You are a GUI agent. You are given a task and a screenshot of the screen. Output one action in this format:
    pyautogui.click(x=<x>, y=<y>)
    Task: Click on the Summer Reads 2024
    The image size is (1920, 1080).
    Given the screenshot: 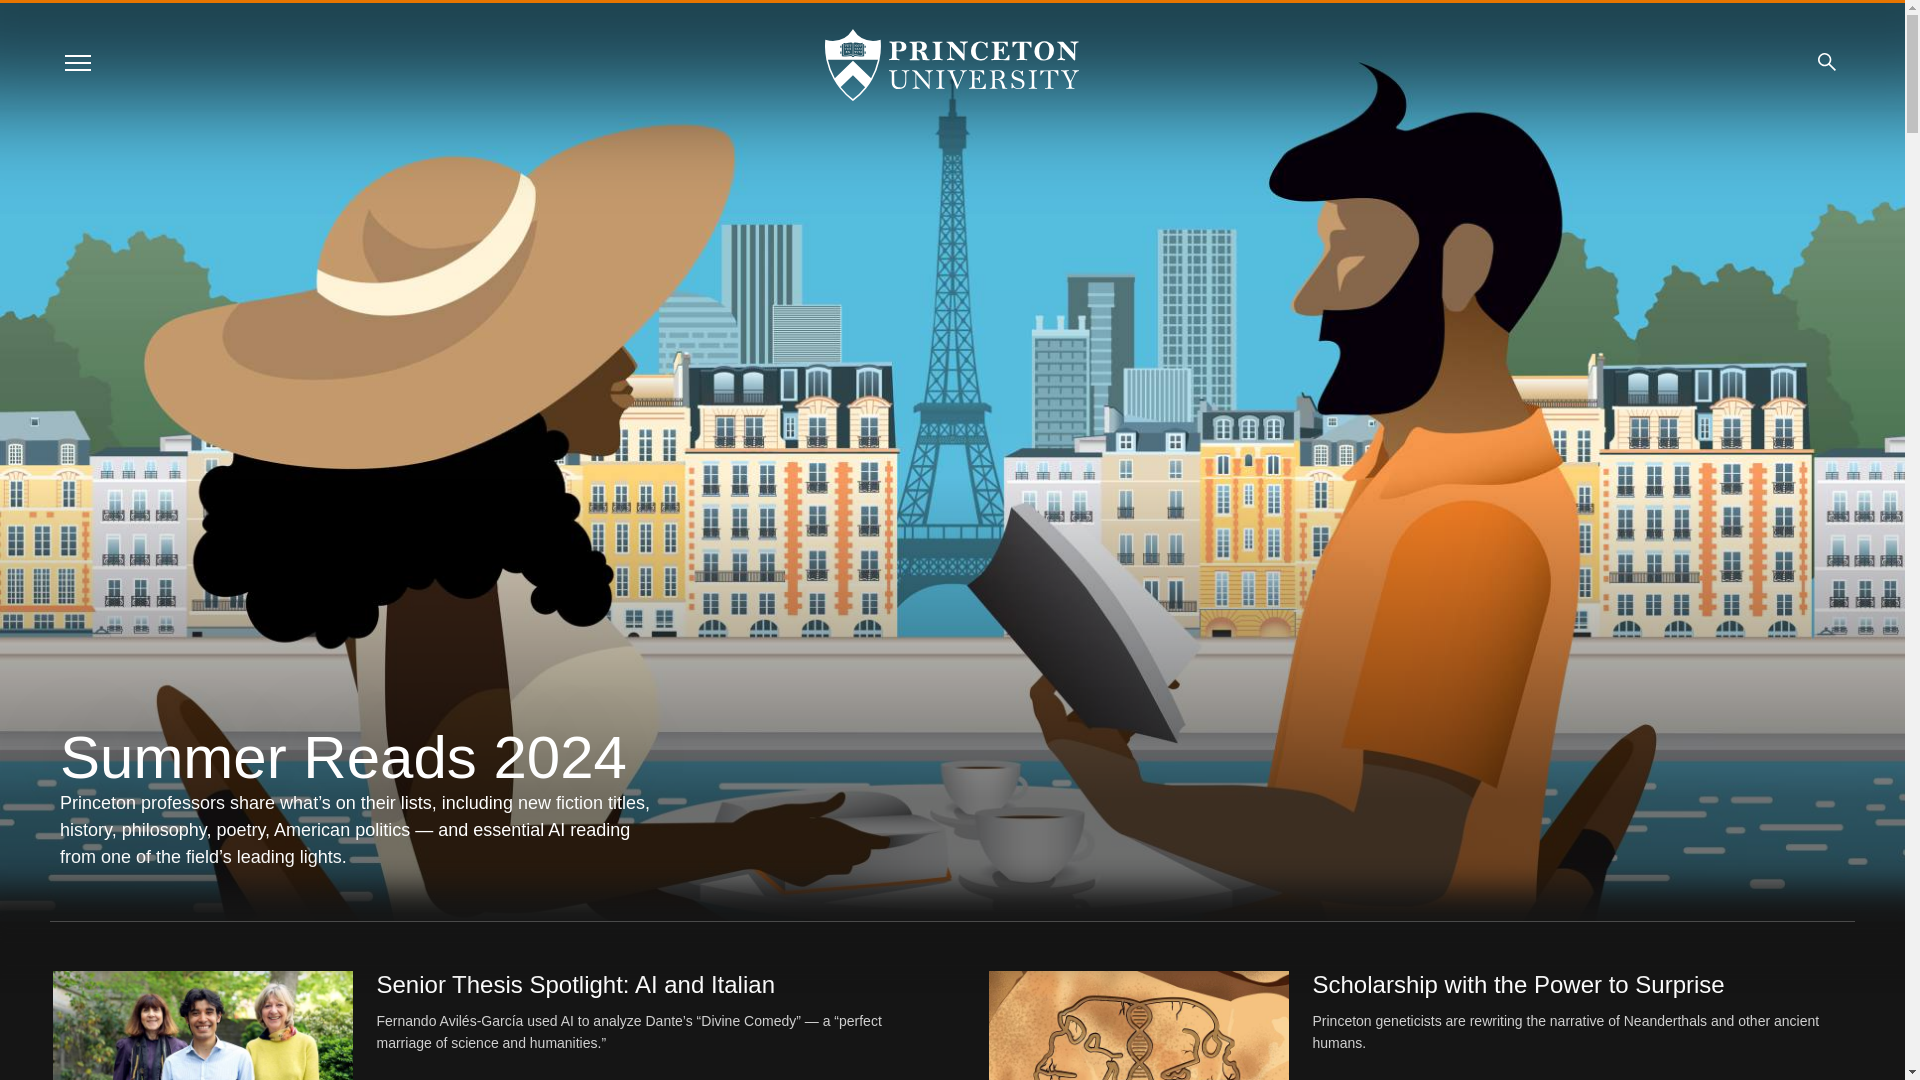 What is the action you would take?
    pyautogui.click(x=343, y=756)
    